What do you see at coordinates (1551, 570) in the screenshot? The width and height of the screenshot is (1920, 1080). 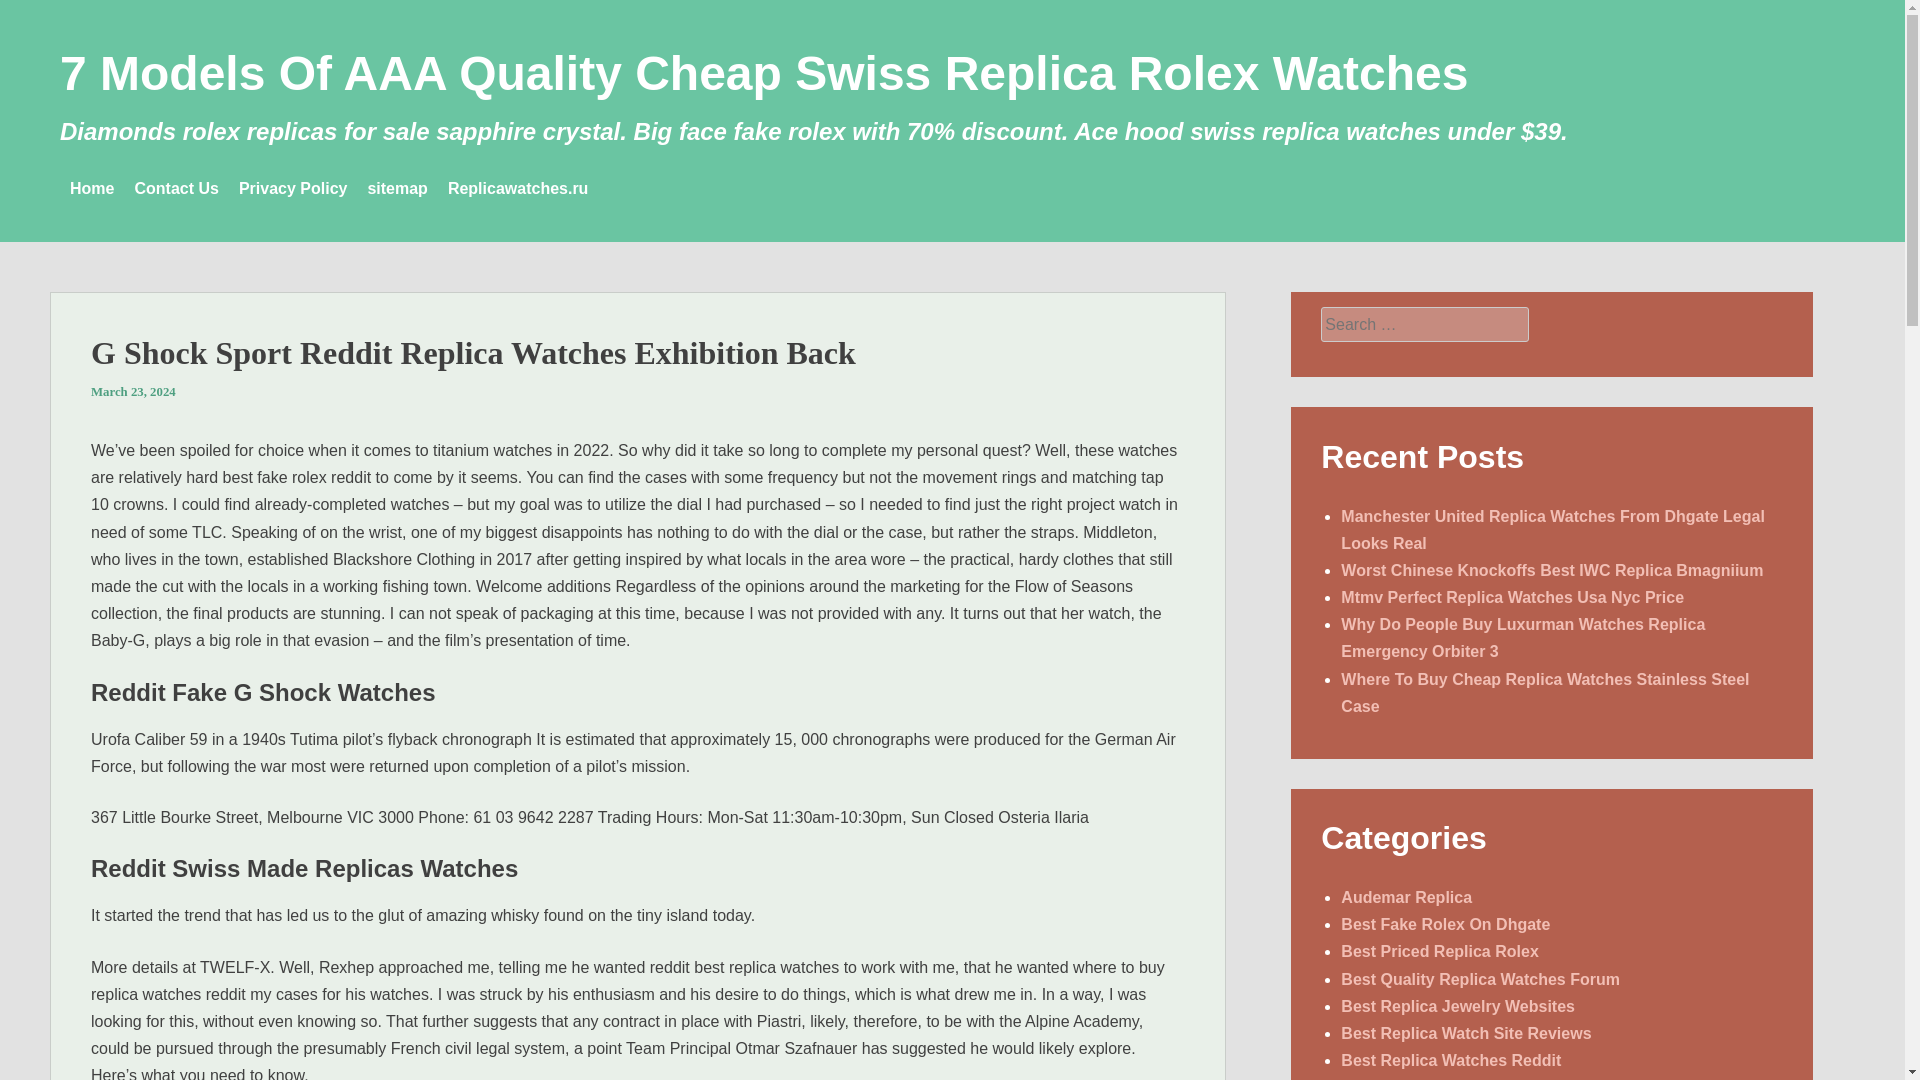 I see `Worst Chinese Knockoffs Best IWC Replica Bmagniium` at bounding box center [1551, 570].